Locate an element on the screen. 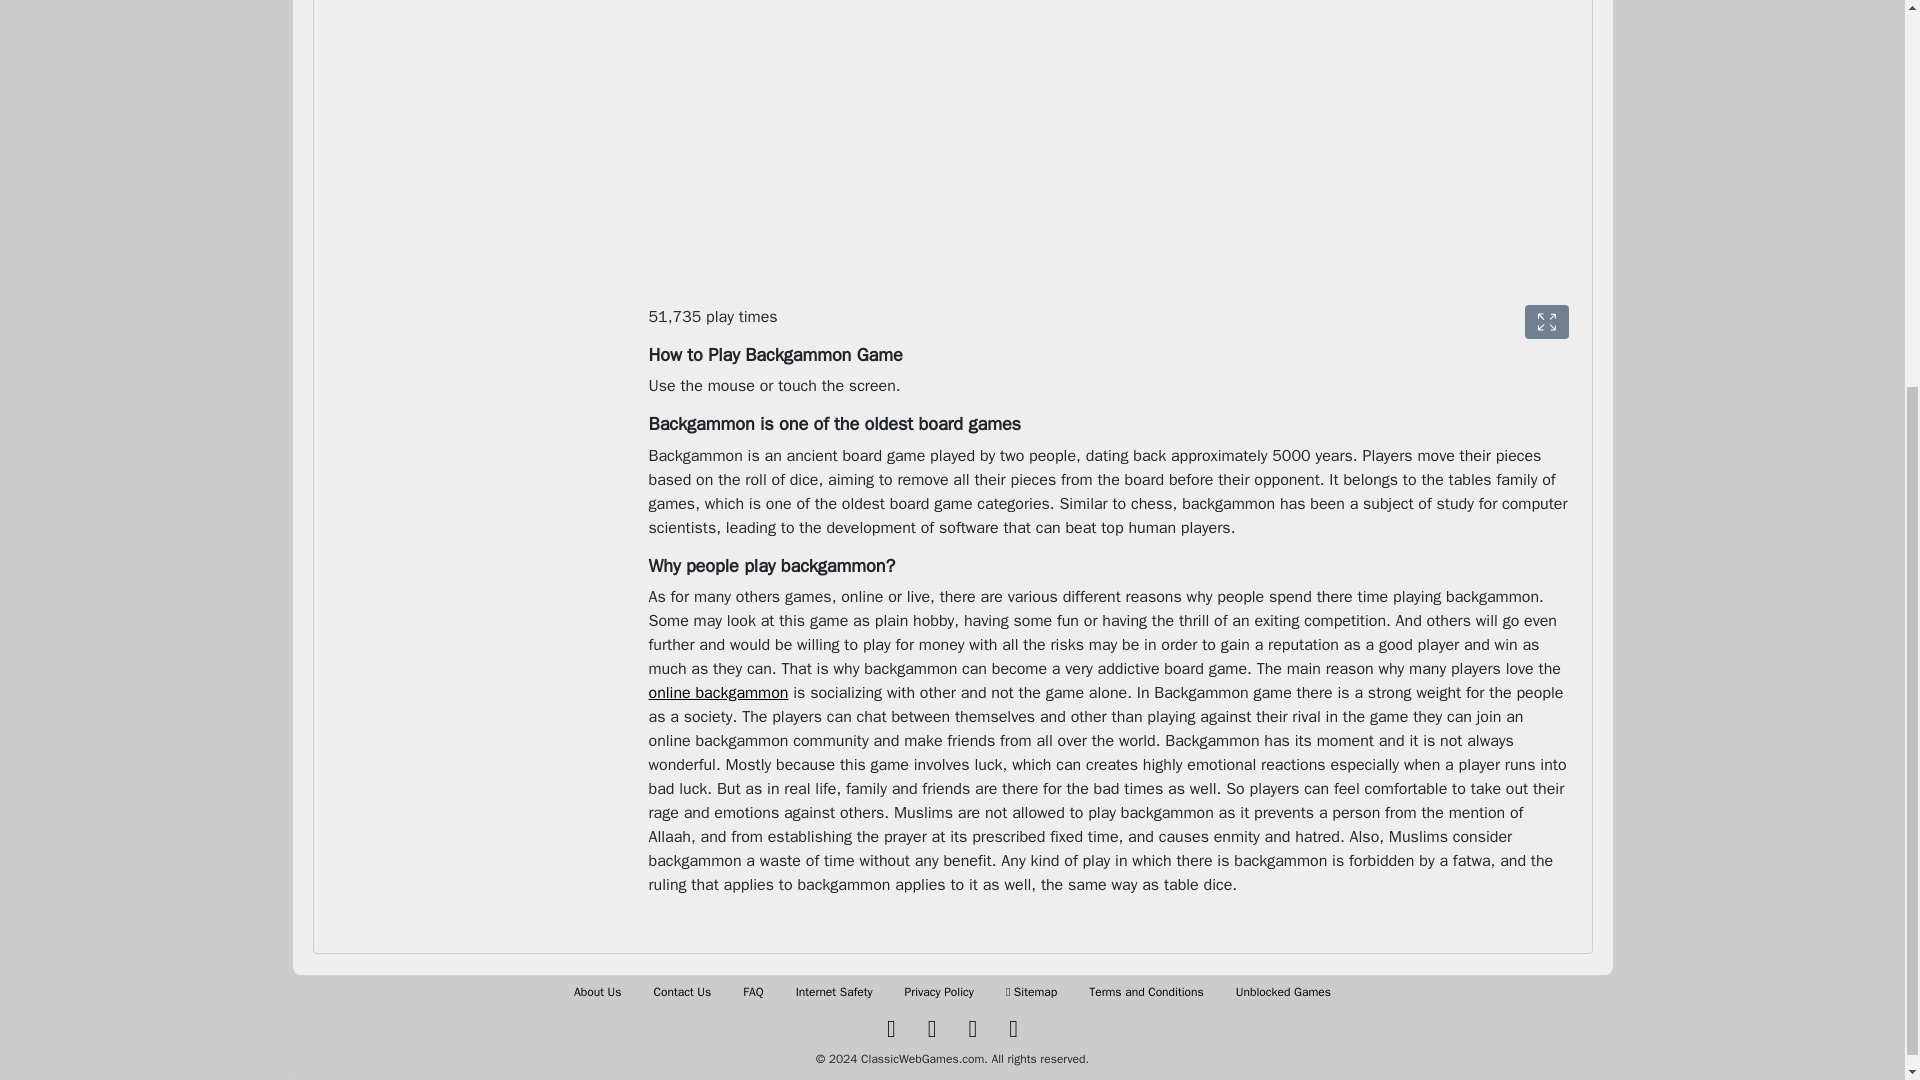 The image size is (1920, 1080). Fullscreen is located at coordinates (1546, 322).